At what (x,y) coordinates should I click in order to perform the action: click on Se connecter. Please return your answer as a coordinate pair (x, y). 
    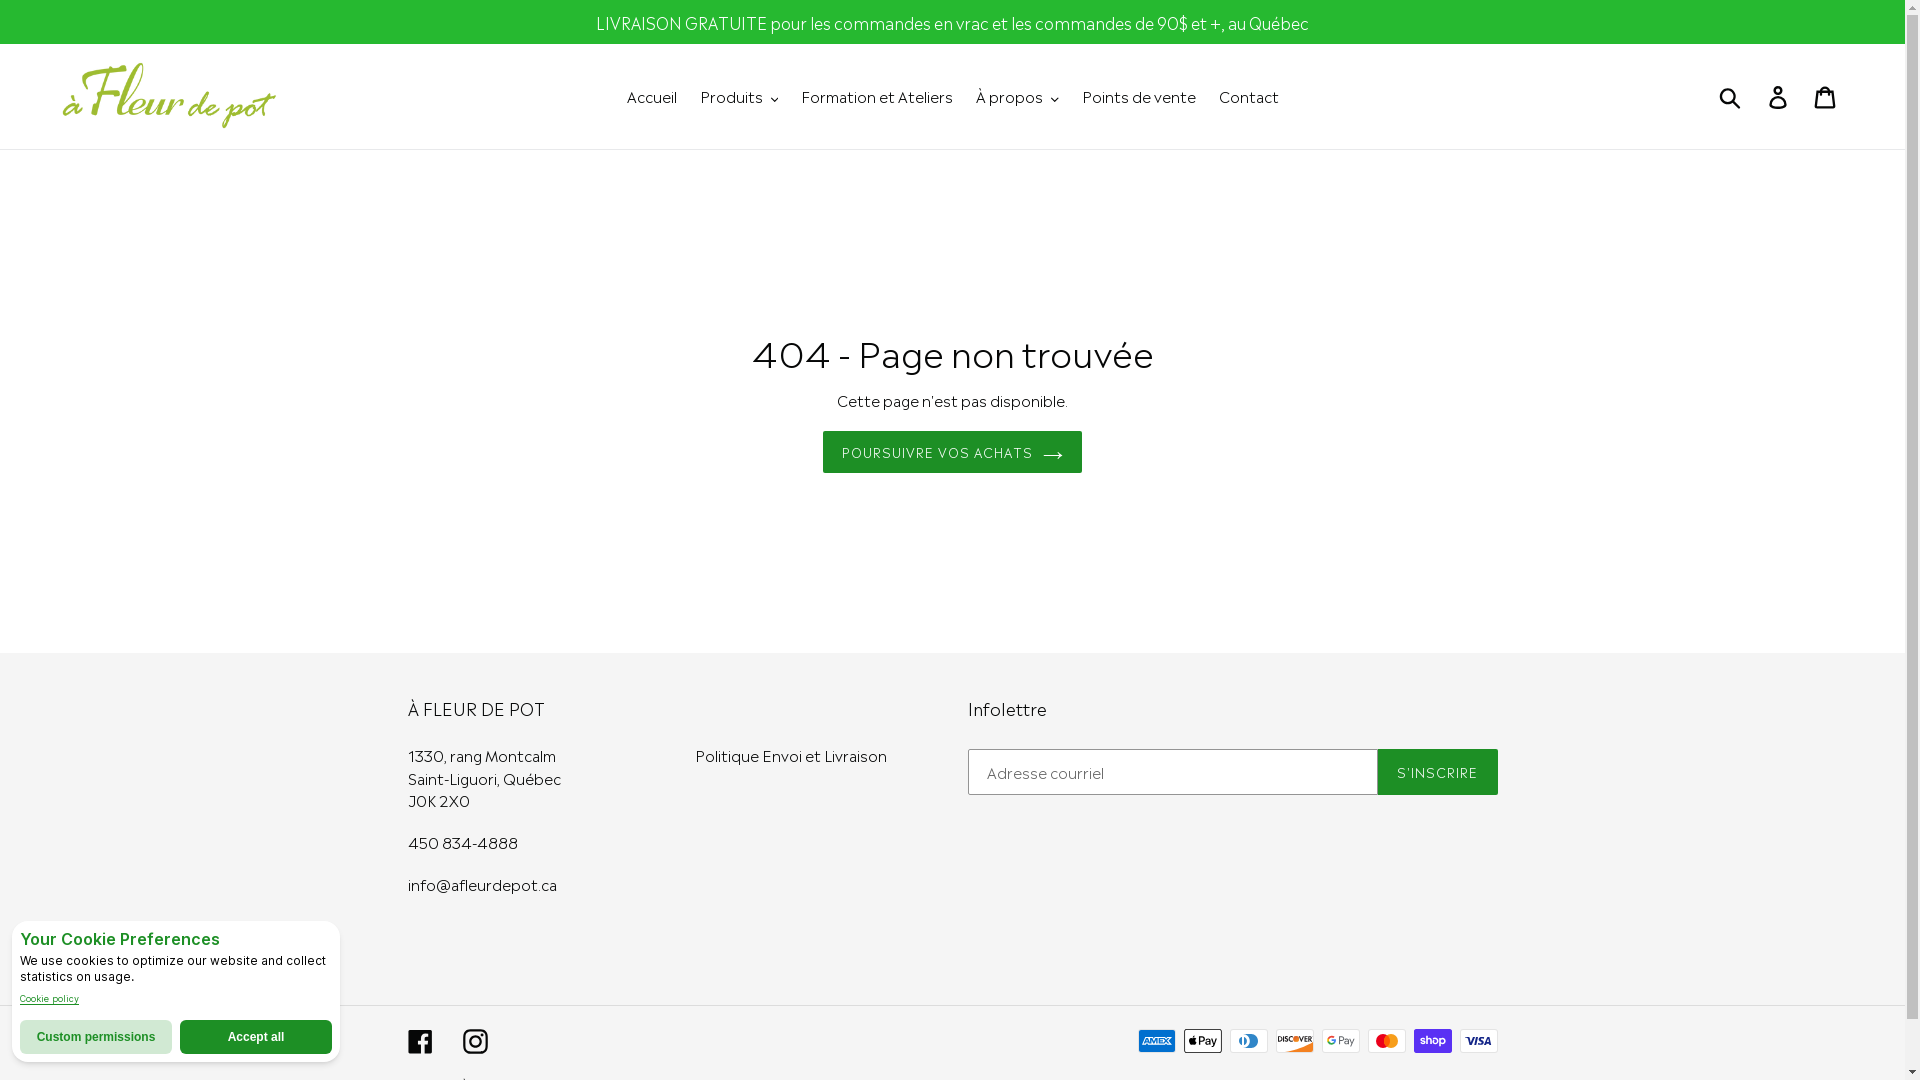
    Looking at the image, I should click on (1780, 97).